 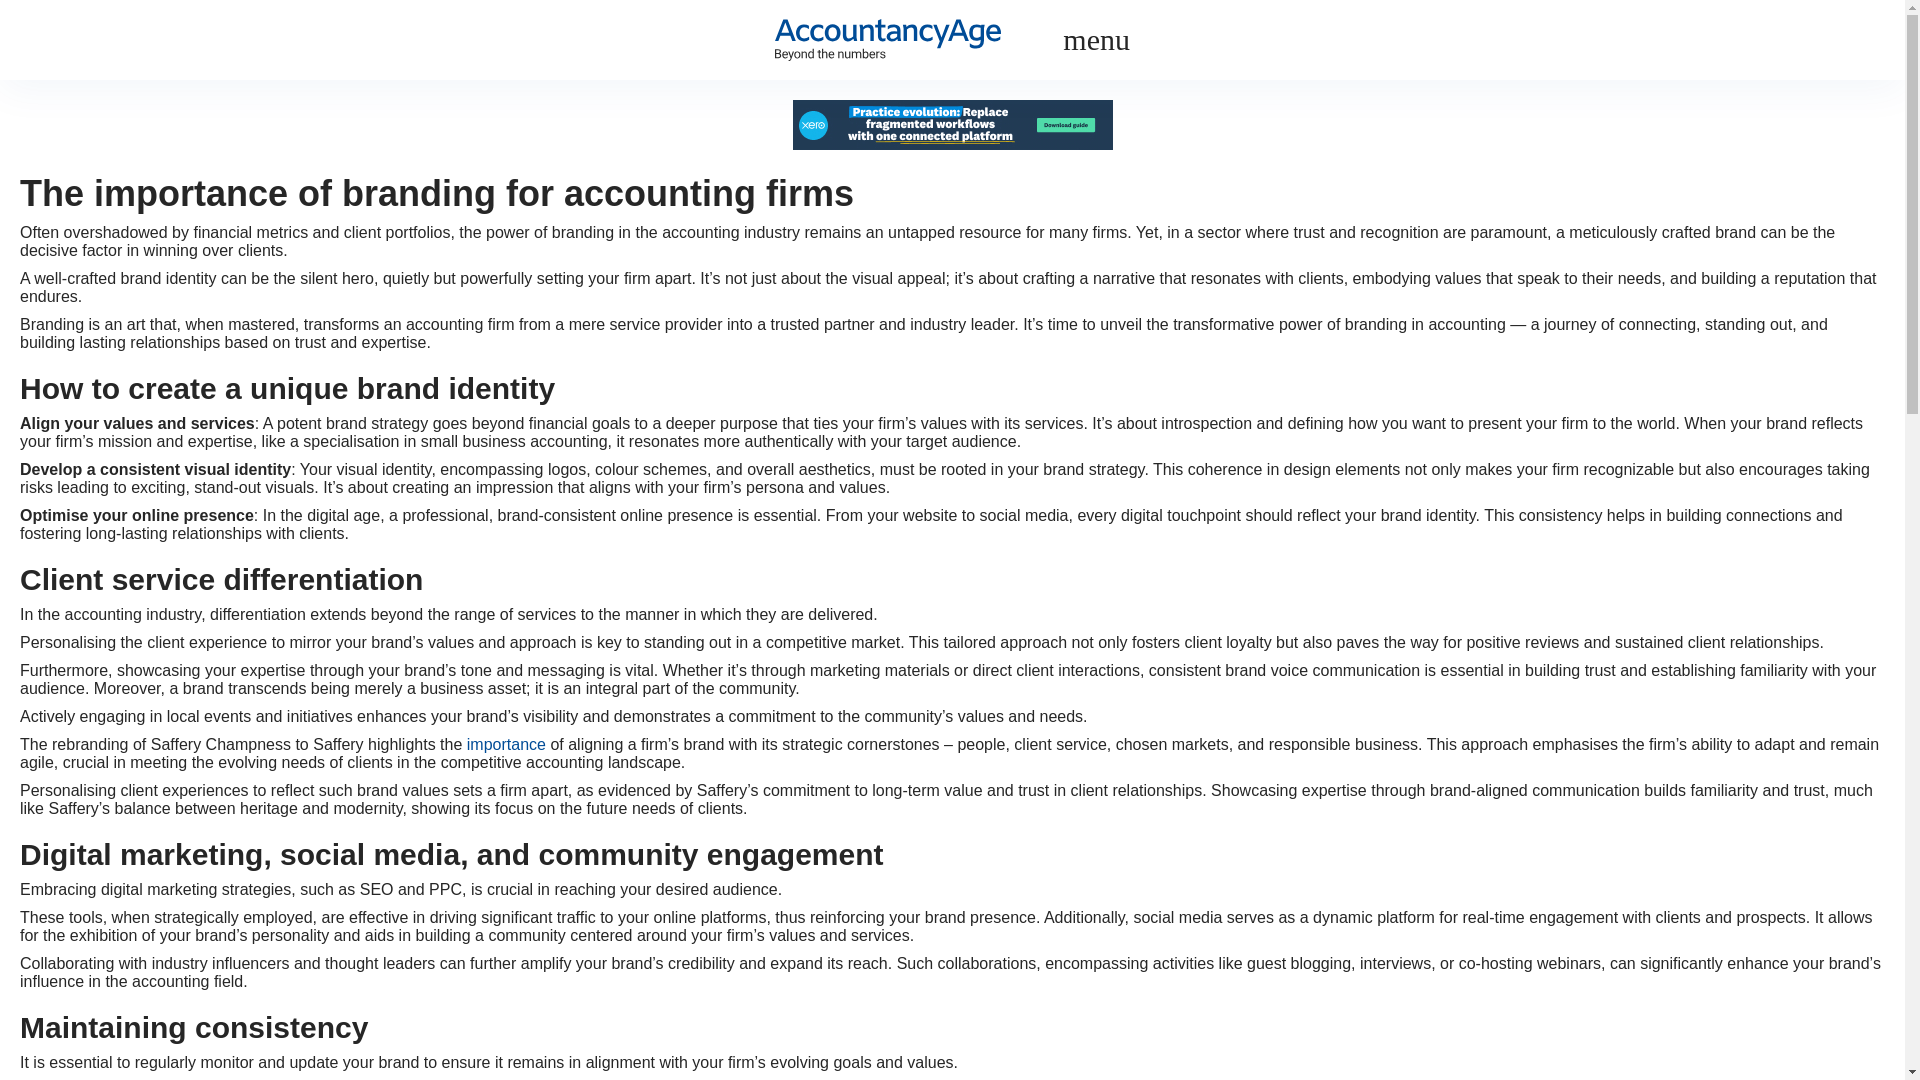 I want to click on menu, so click(x=1096, y=40).